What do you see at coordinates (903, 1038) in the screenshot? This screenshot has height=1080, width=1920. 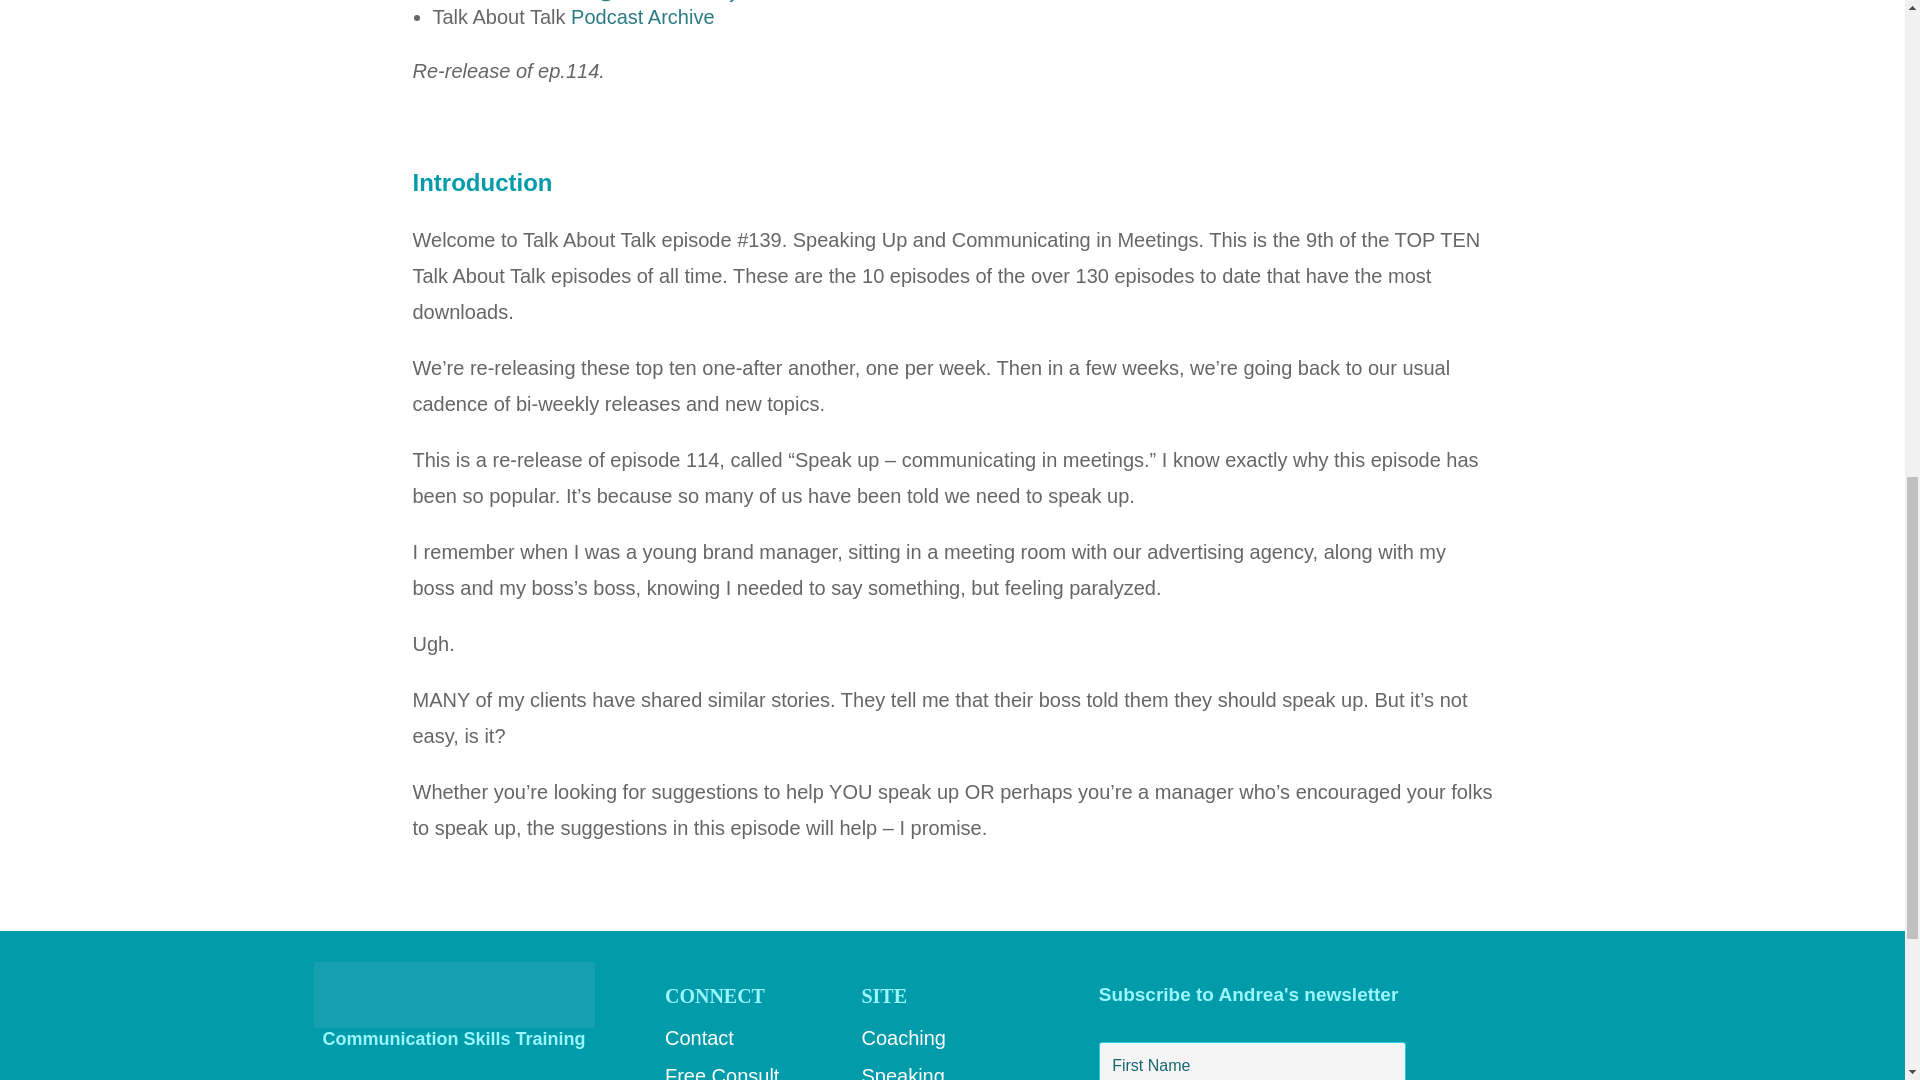 I see `Coaching` at bounding box center [903, 1038].